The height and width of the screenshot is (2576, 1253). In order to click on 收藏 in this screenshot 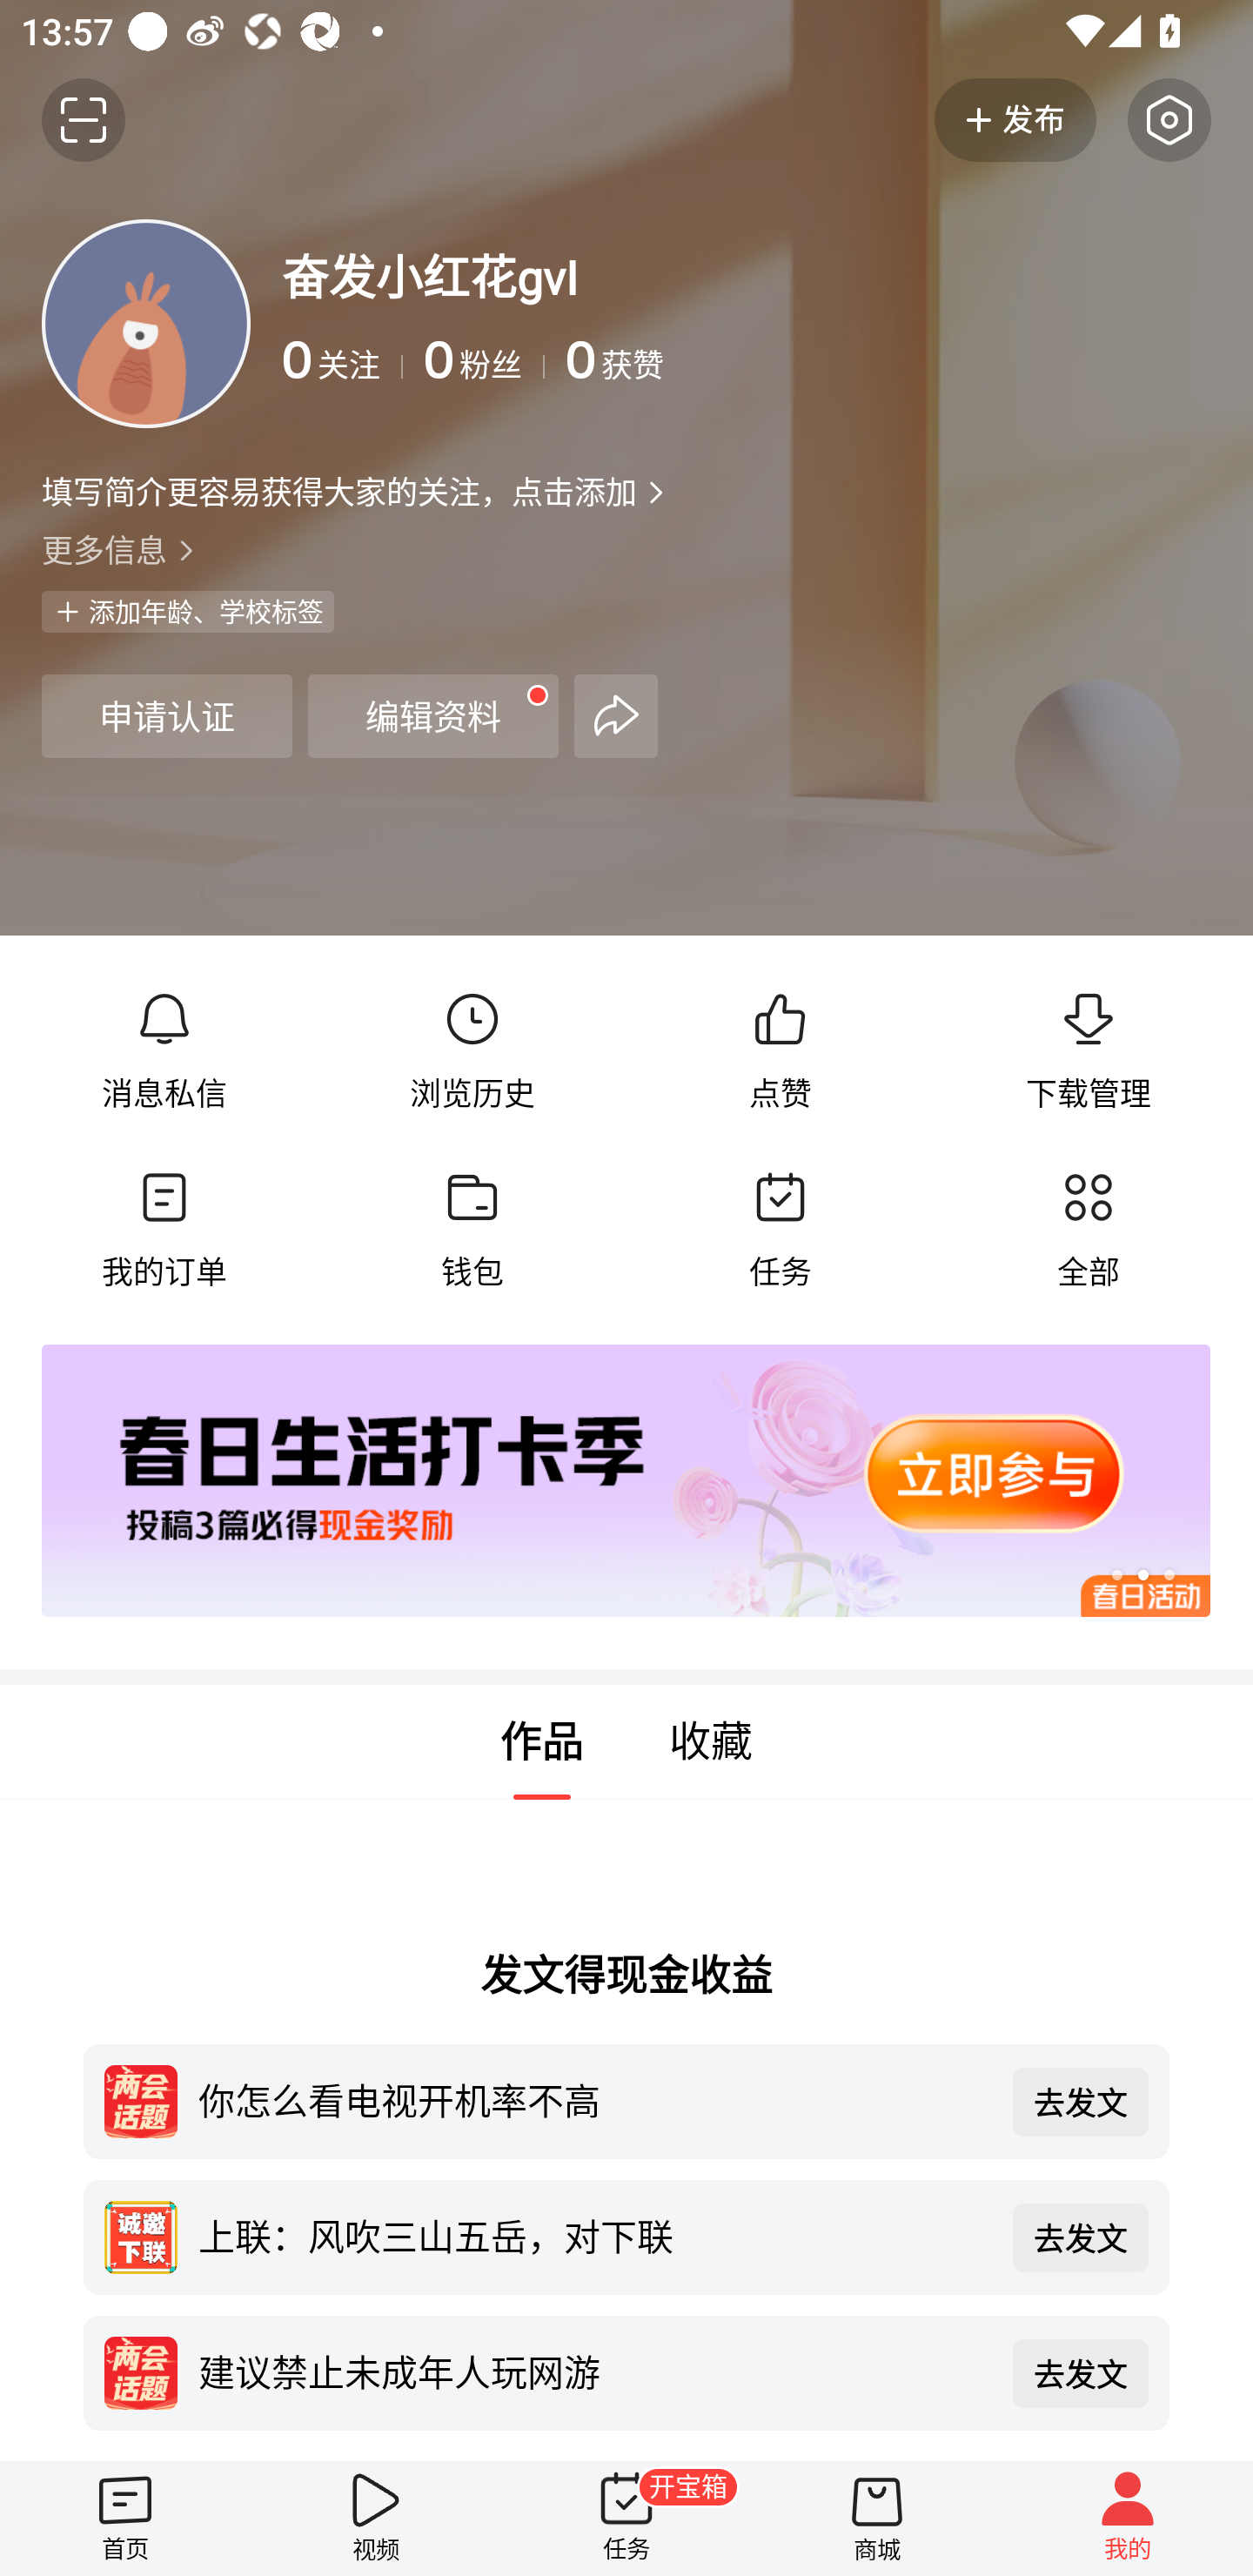, I will do `click(711, 1742)`.